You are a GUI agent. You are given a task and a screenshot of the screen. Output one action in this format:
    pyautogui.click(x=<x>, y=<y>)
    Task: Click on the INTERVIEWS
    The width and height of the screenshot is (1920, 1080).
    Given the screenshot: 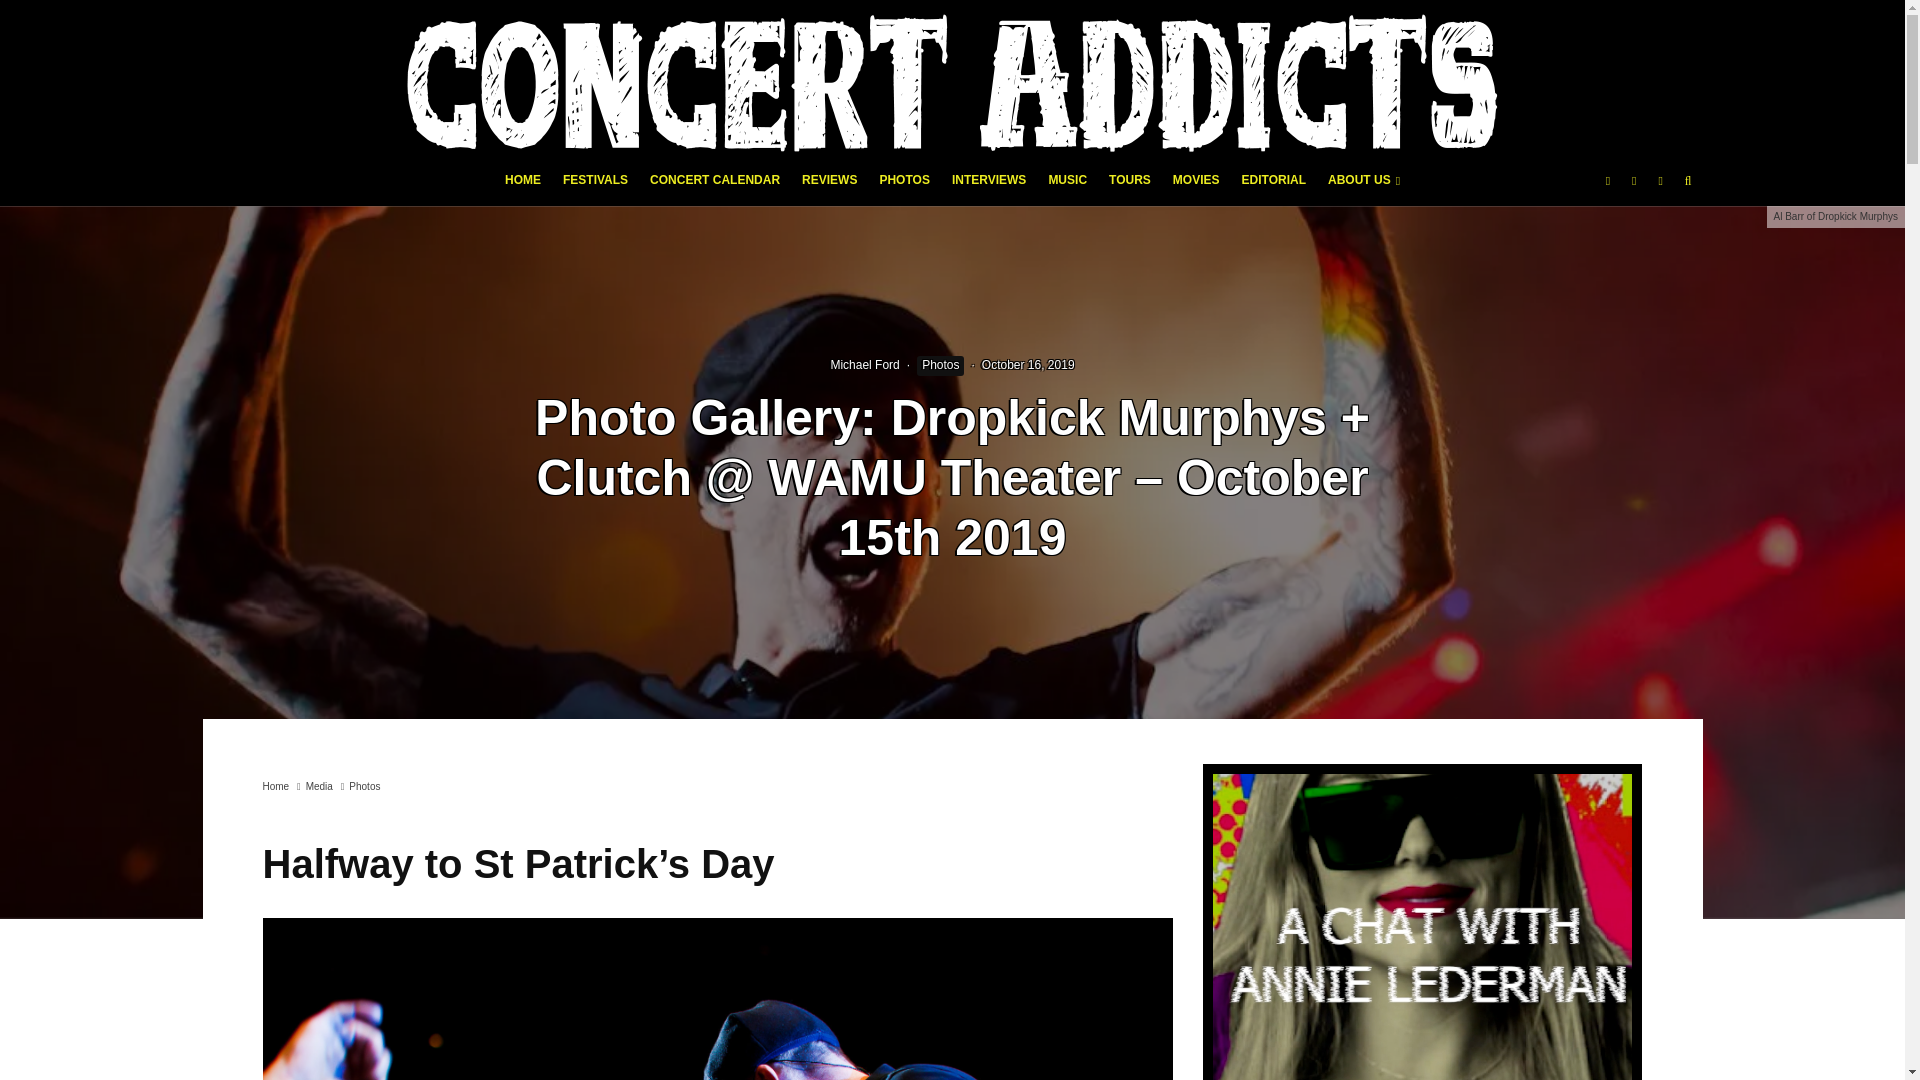 What is the action you would take?
    pyautogui.click(x=988, y=186)
    